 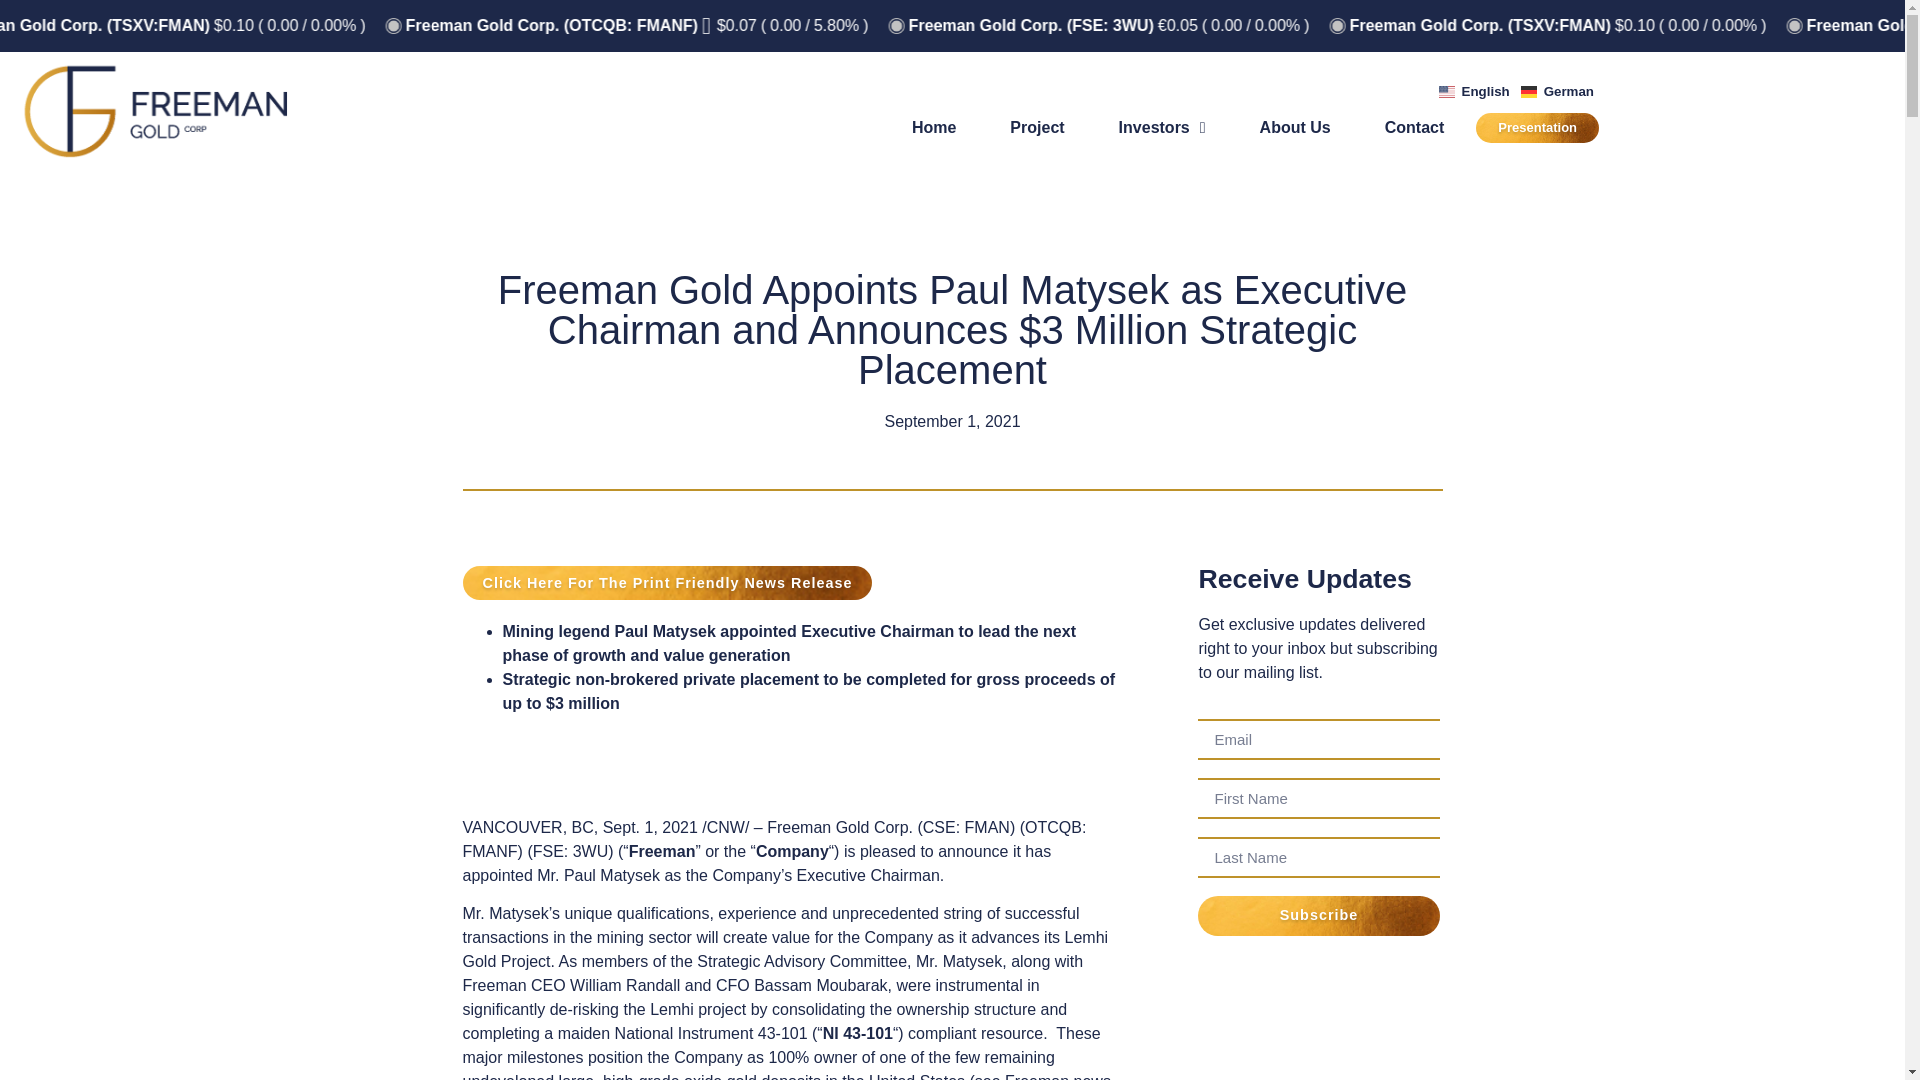 What do you see at coordinates (1318, 916) in the screenshot?
I see `Subscribe` at bounding box center [1318, 916].